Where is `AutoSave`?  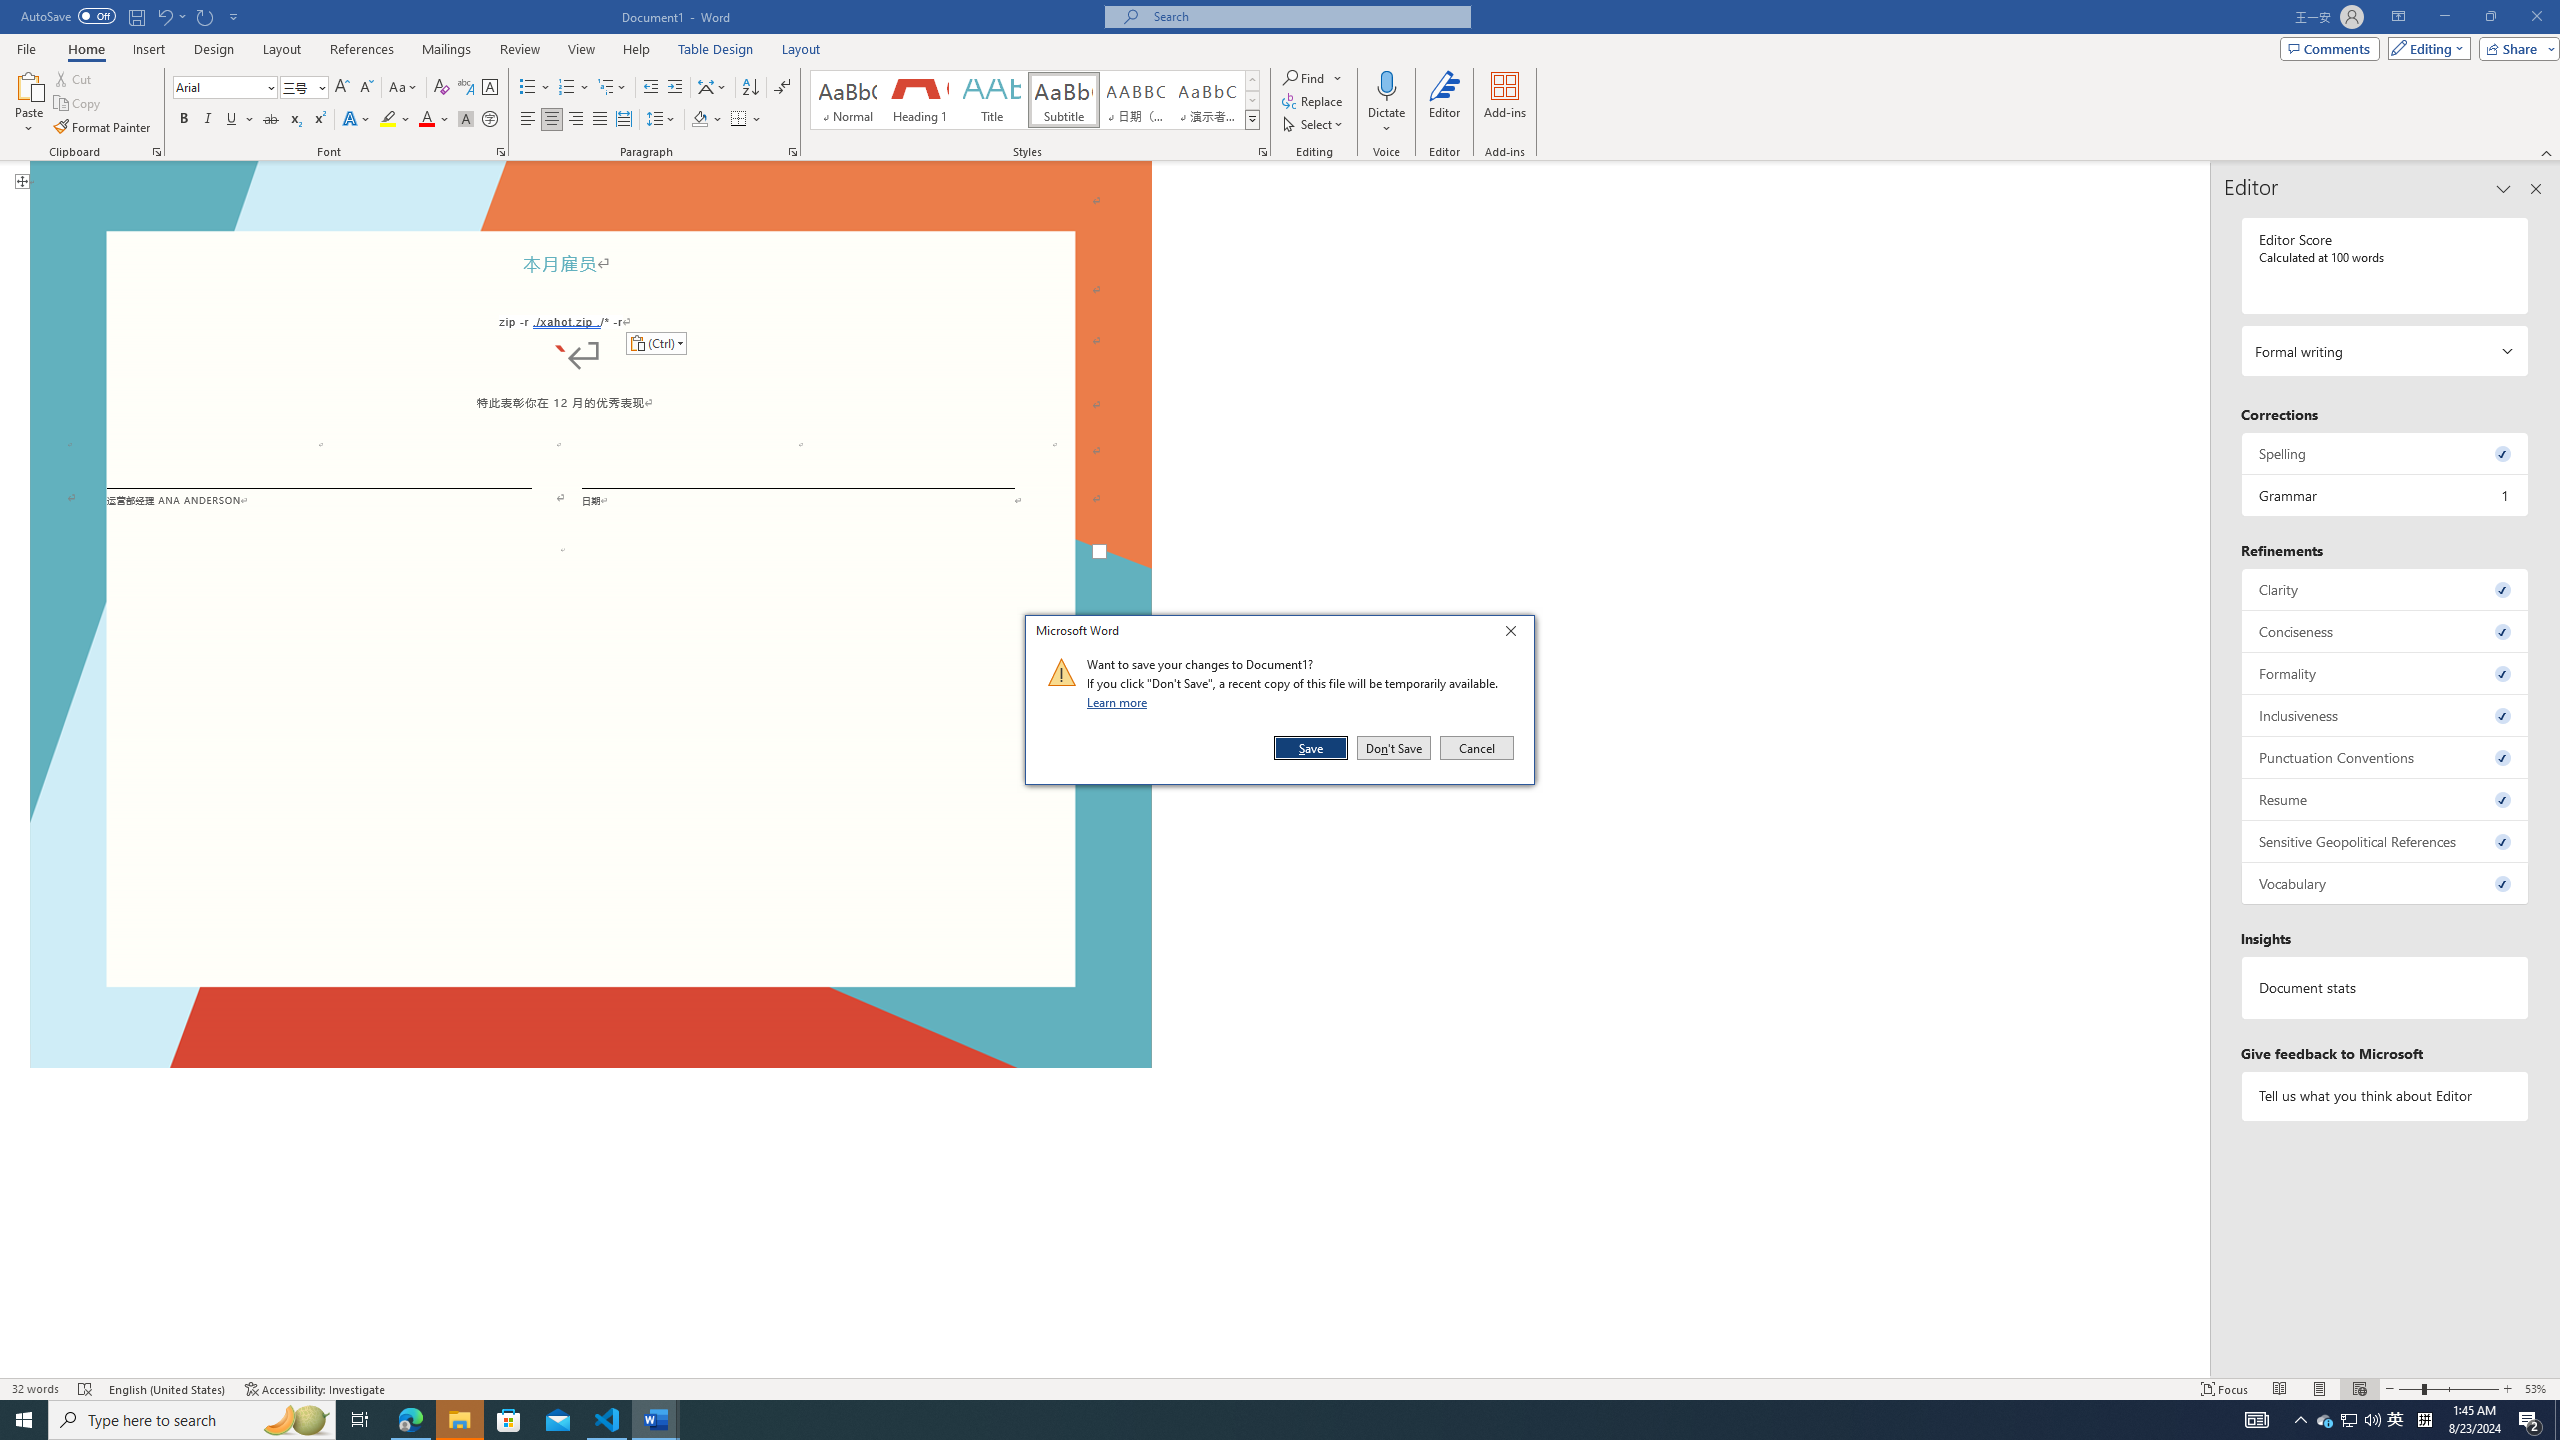 AutoSave is located at coordinates (68, 16).